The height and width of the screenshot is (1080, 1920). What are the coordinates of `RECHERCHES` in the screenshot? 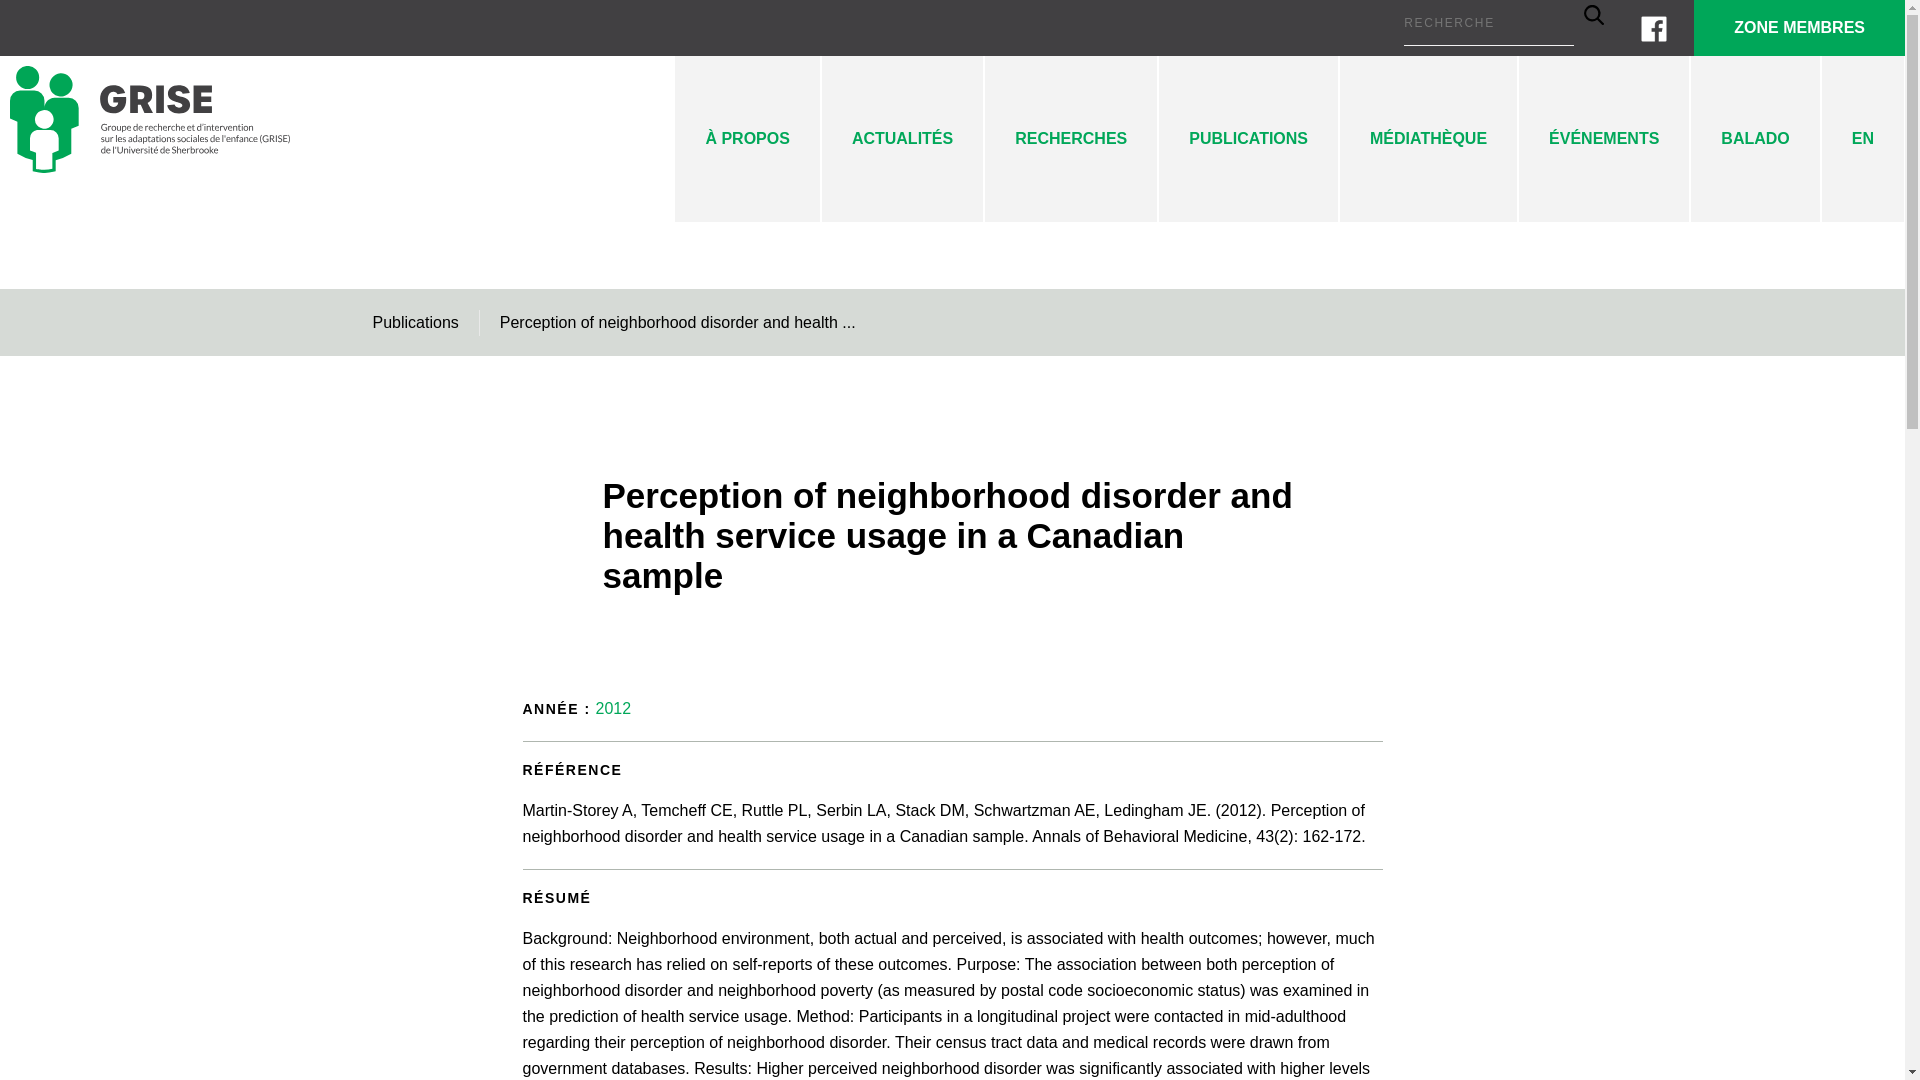 It's located at (1070, 139).